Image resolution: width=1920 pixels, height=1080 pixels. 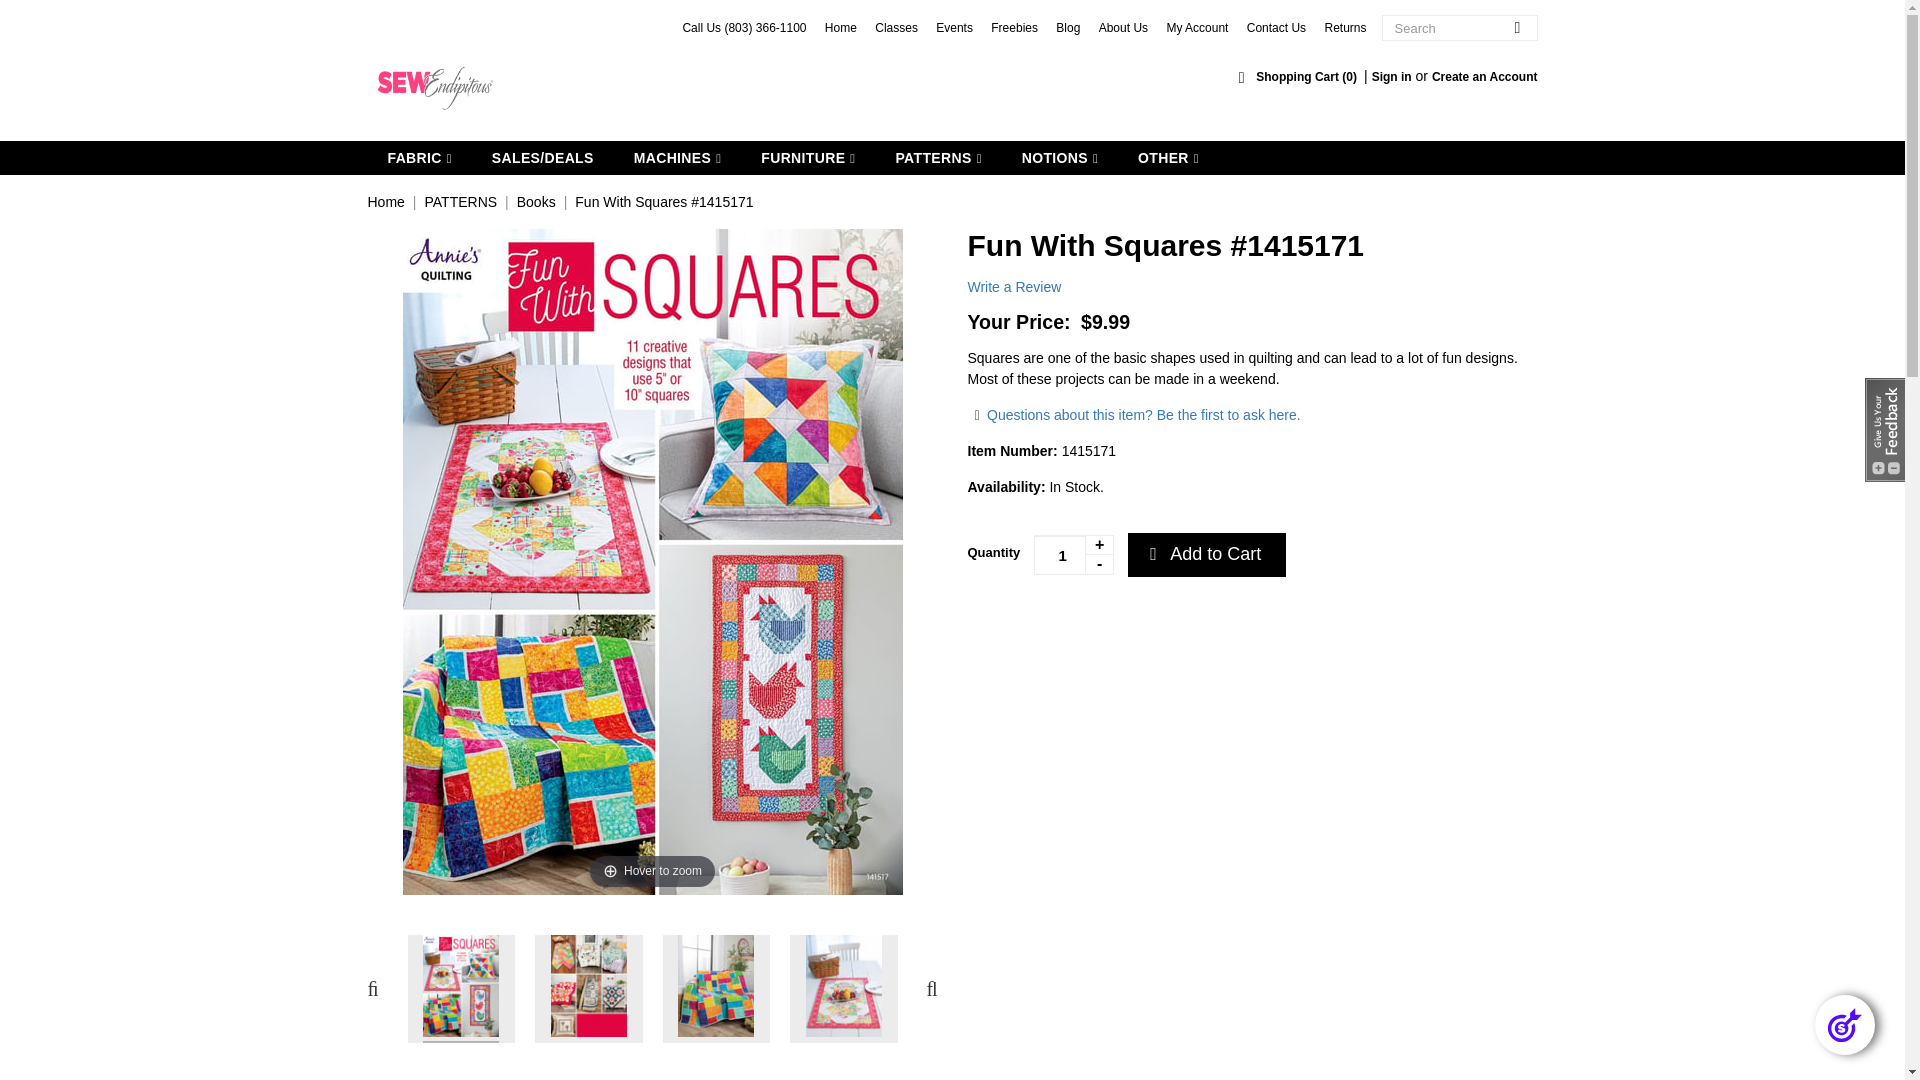 I want to click on About Us, so click(x=1123, y=27).